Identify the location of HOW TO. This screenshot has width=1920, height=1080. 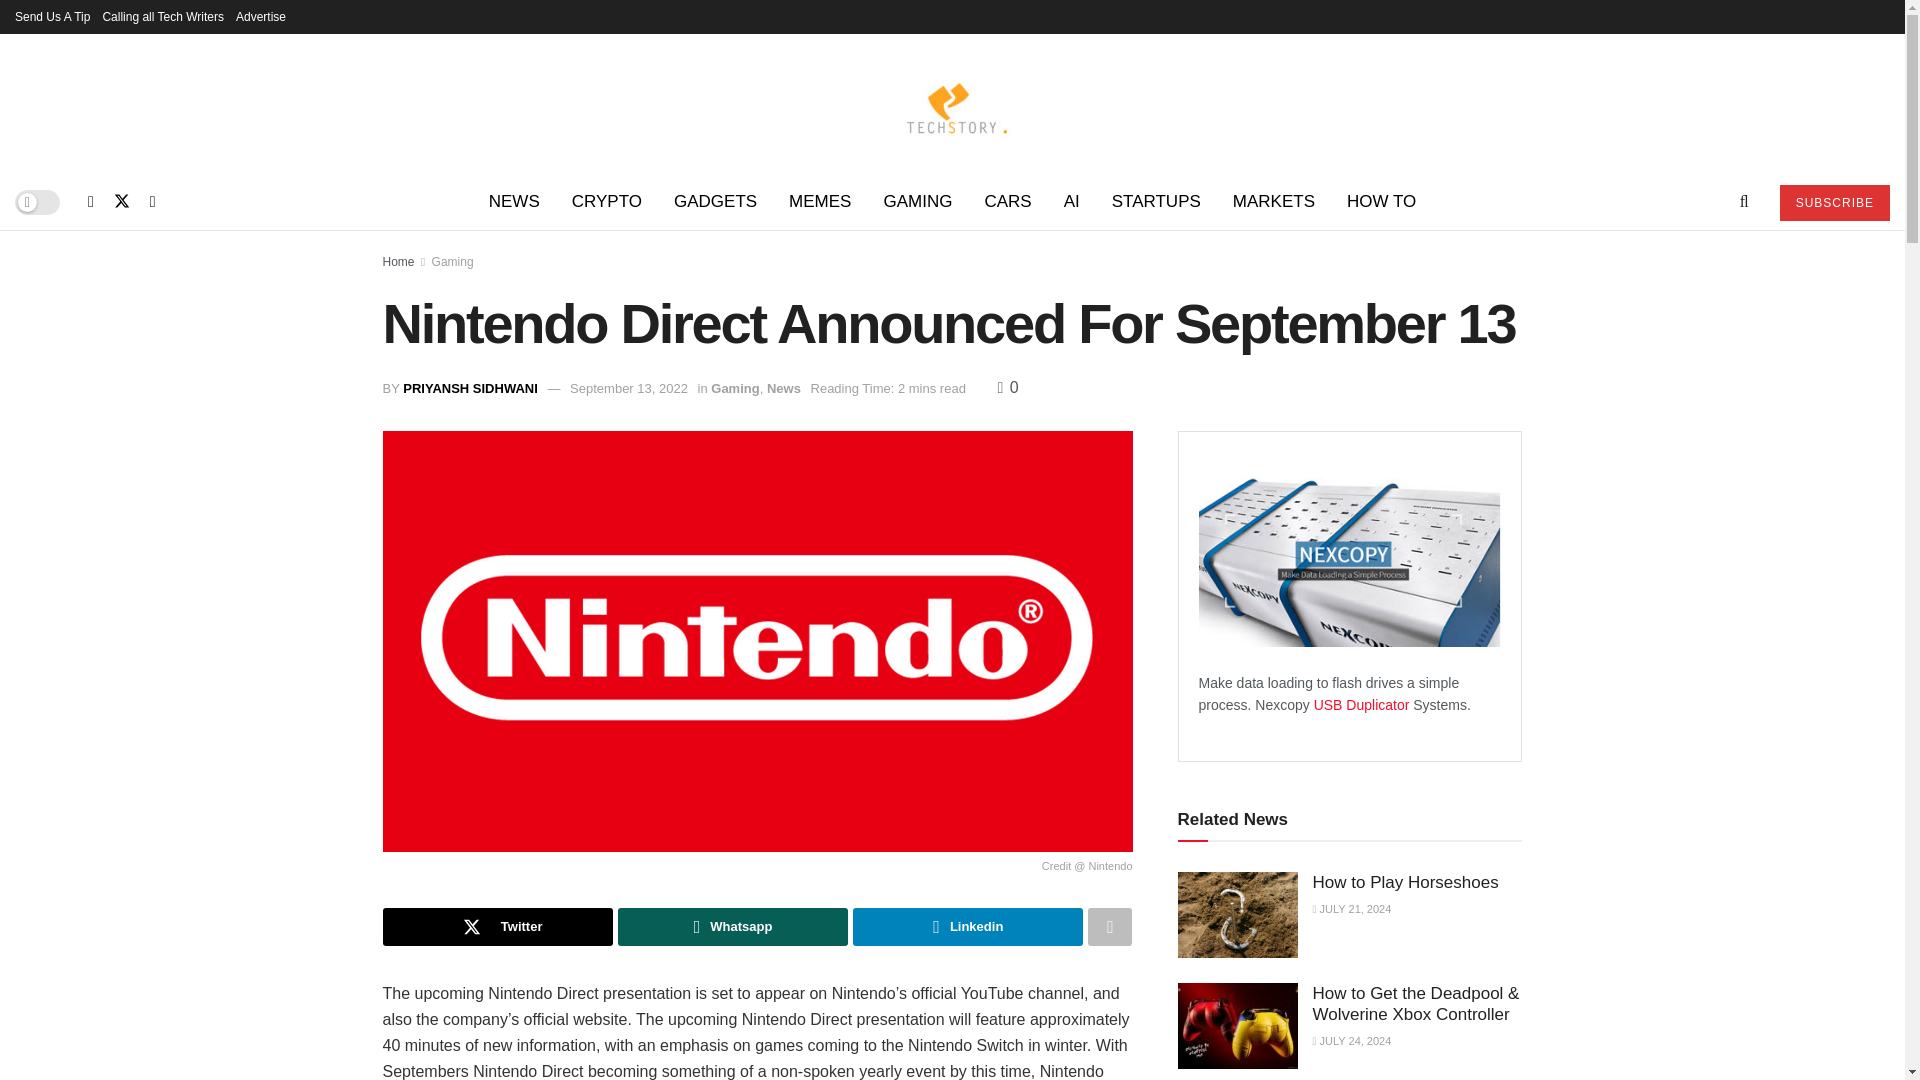
(1381, 202).